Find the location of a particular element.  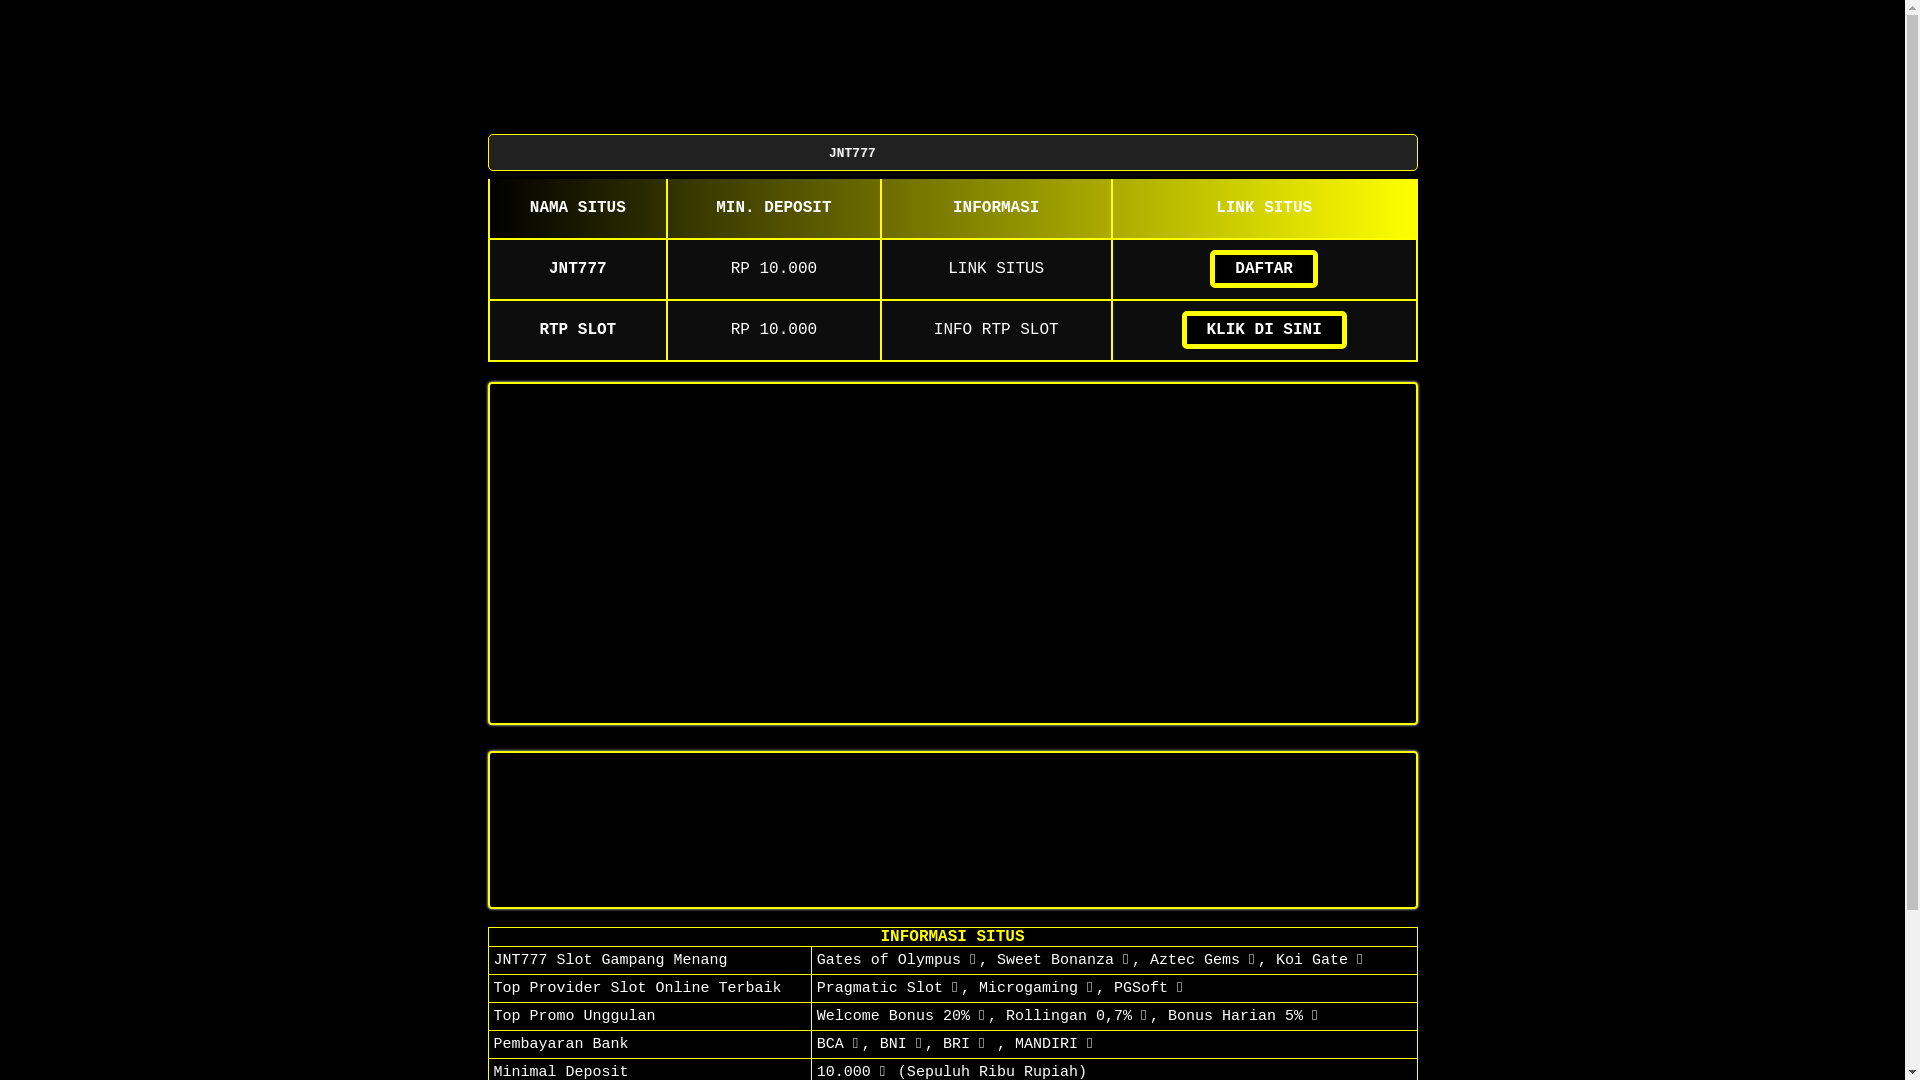

Daftar JNT777 2023 is located at coordinates (952, 554).